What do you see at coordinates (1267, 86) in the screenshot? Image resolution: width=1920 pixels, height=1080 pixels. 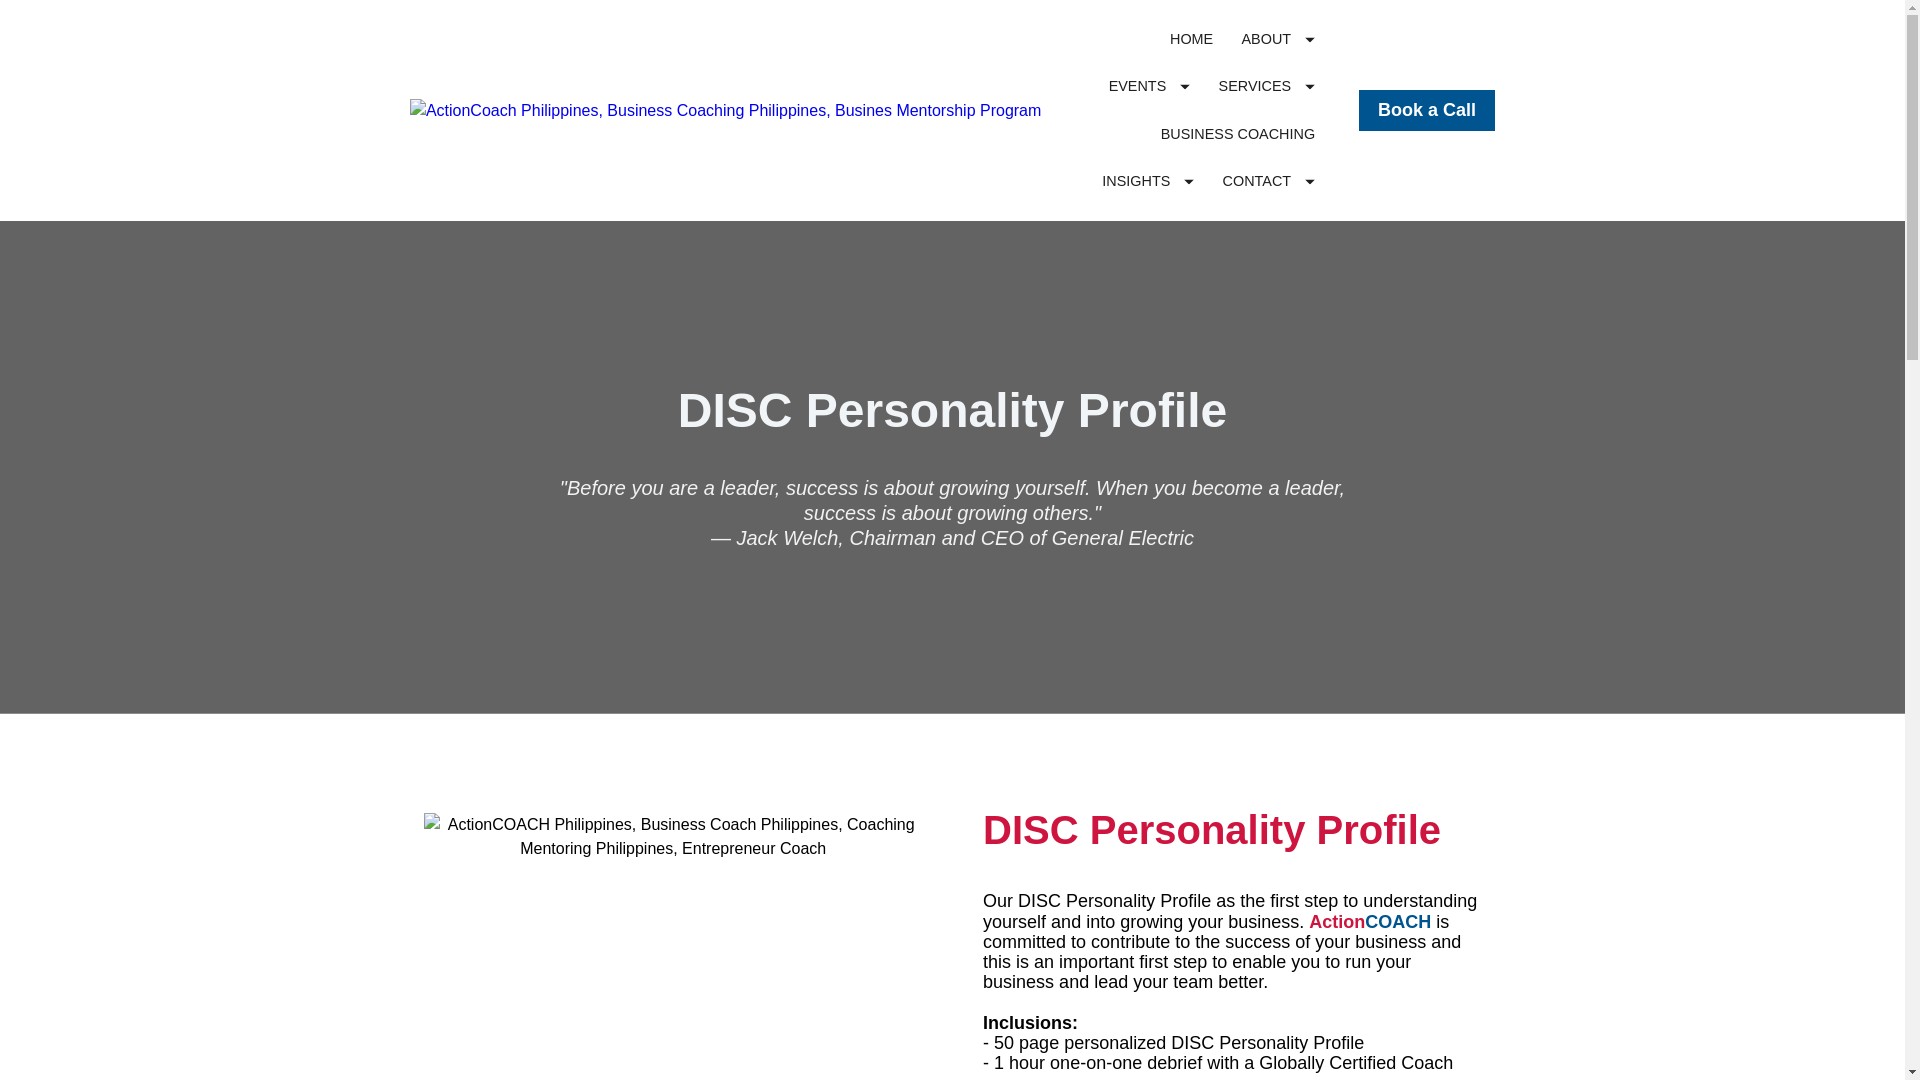 I see `SERVICES` at bounding box center [1267, 86].